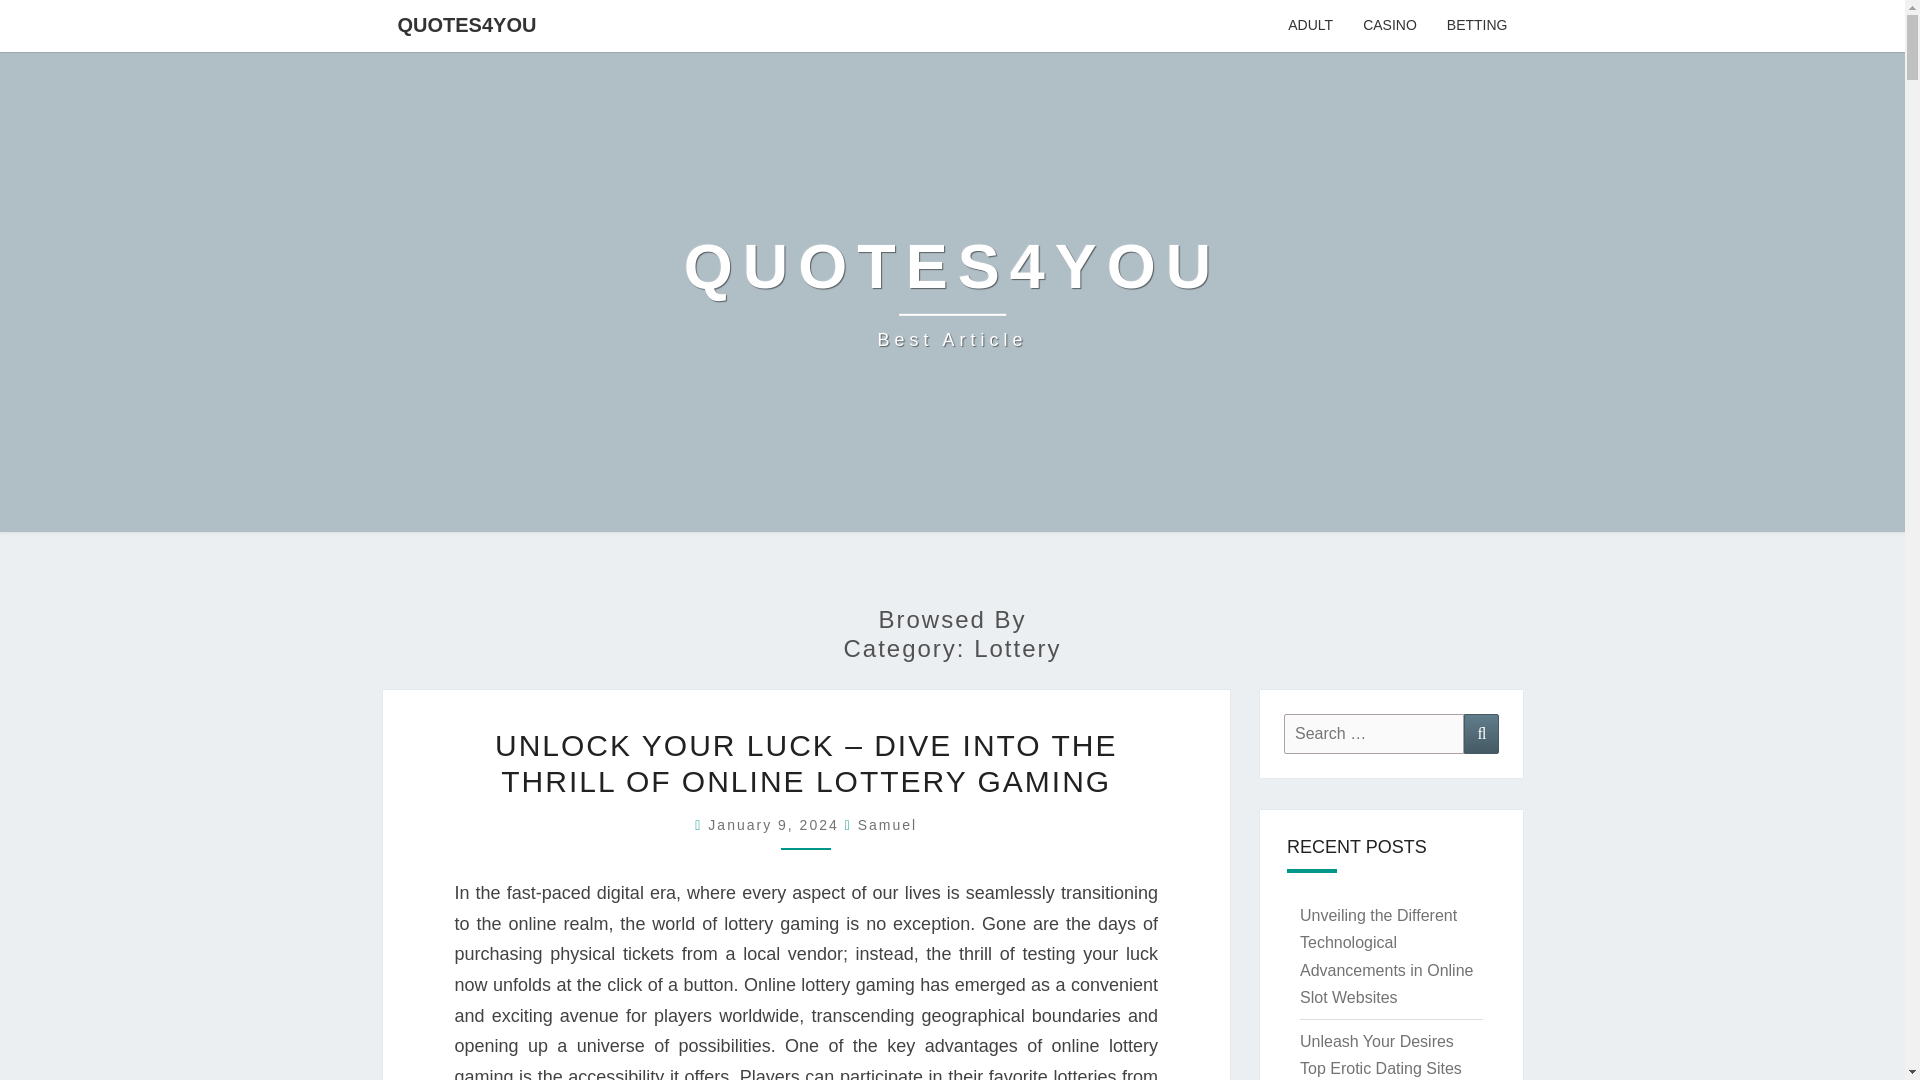 The height and width of the screenshot is (1080, 1920). I want to click on 9:36 am, so click(952, 292).